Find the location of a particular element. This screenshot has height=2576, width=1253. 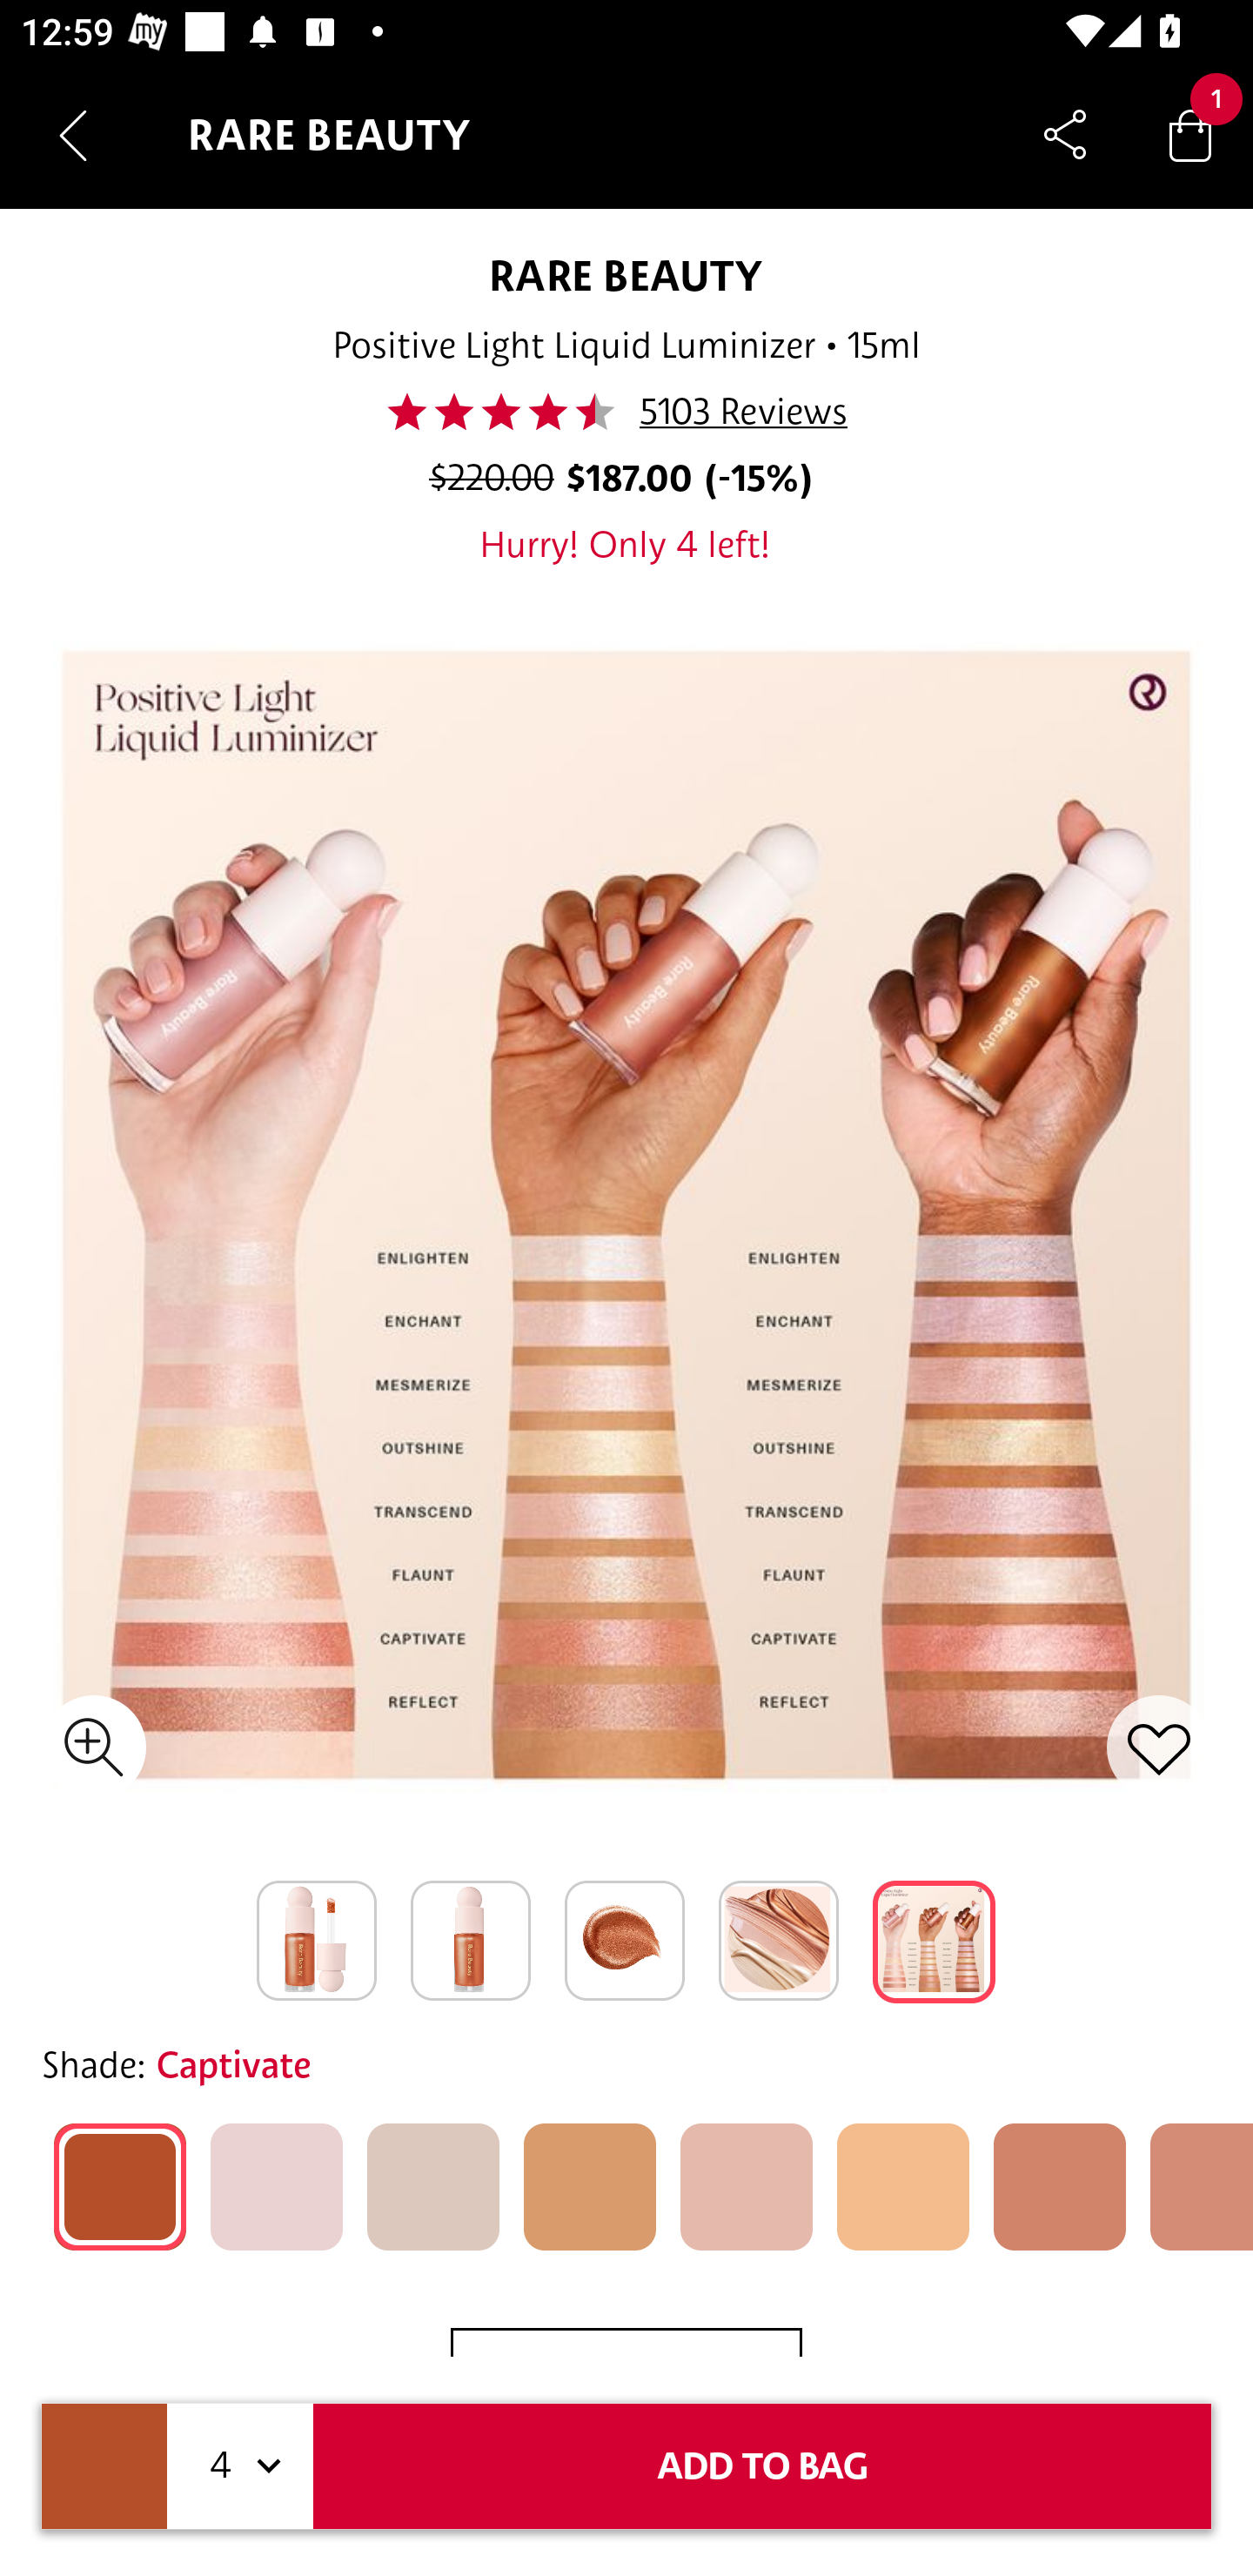

ADD TO BAG is located at coordinates (762, 2466).